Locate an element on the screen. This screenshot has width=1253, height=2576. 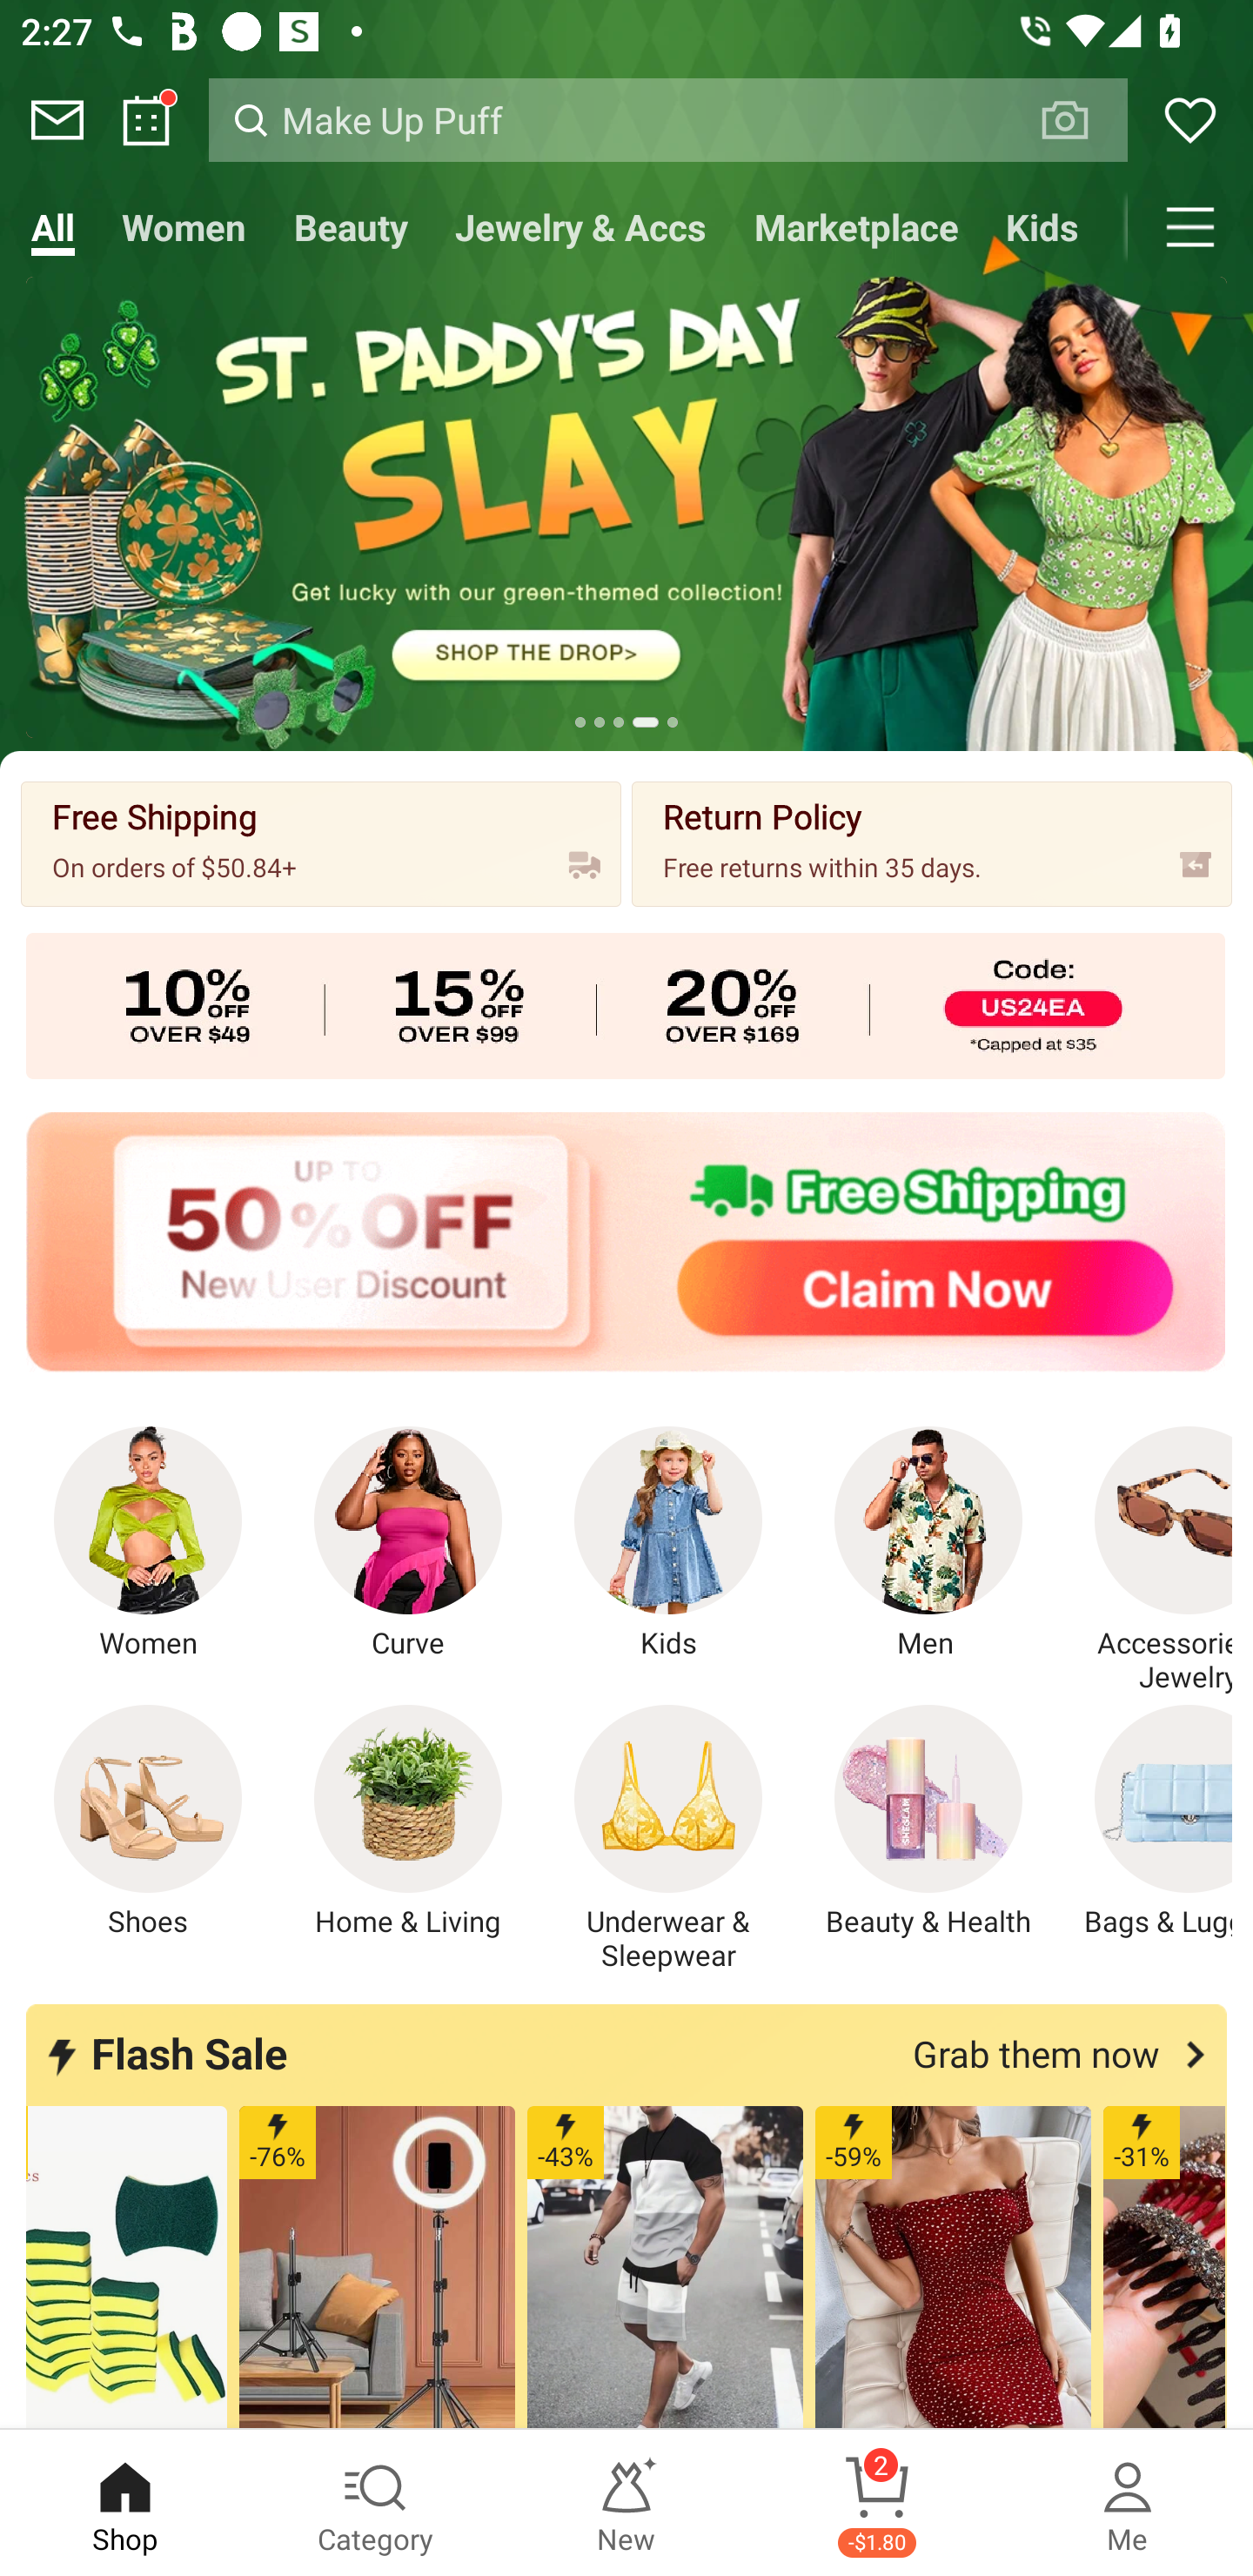
Home & Living is located at coordinates (408, 1822).